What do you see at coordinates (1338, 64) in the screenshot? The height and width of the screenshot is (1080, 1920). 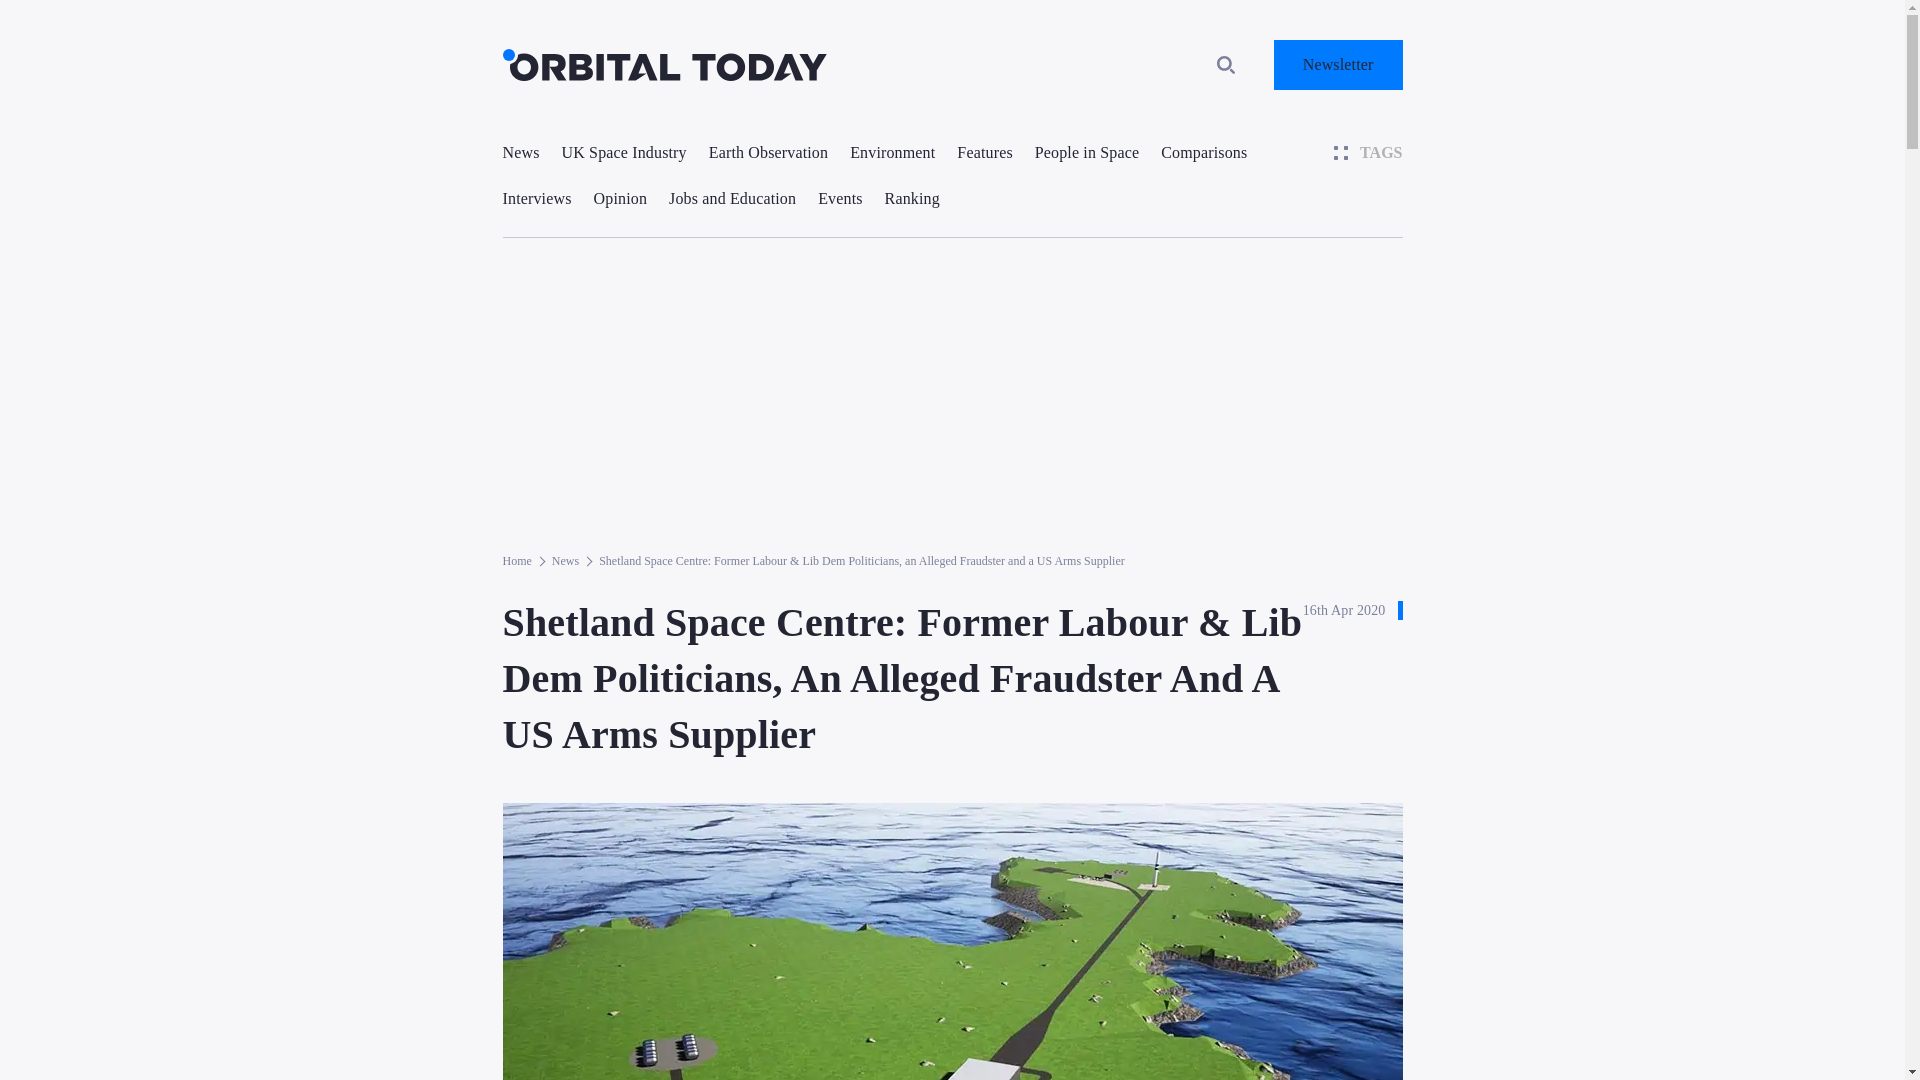 I see `Newsletter` at bounding box center [1338, 64].